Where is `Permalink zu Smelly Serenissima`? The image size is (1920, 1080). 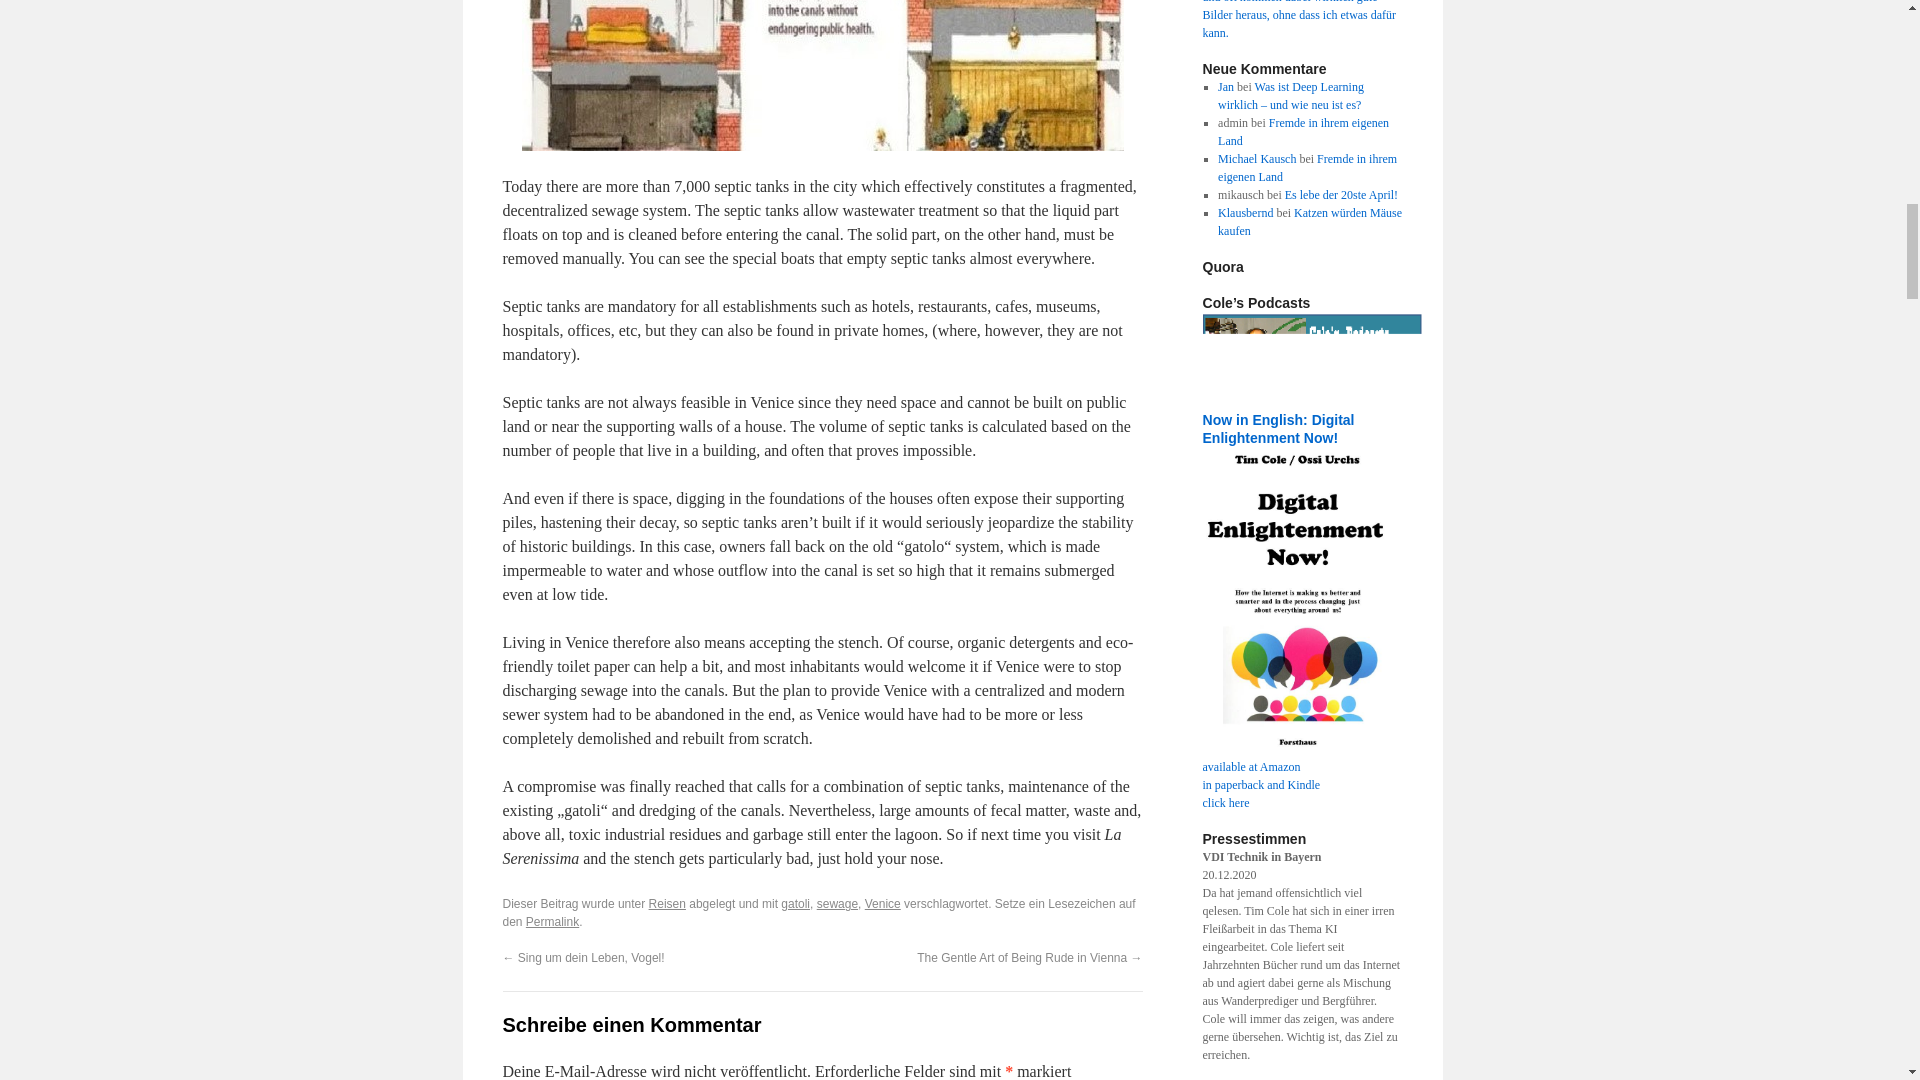
Permalink zu Smelly Serenissima is located at coordinates (552, 921).